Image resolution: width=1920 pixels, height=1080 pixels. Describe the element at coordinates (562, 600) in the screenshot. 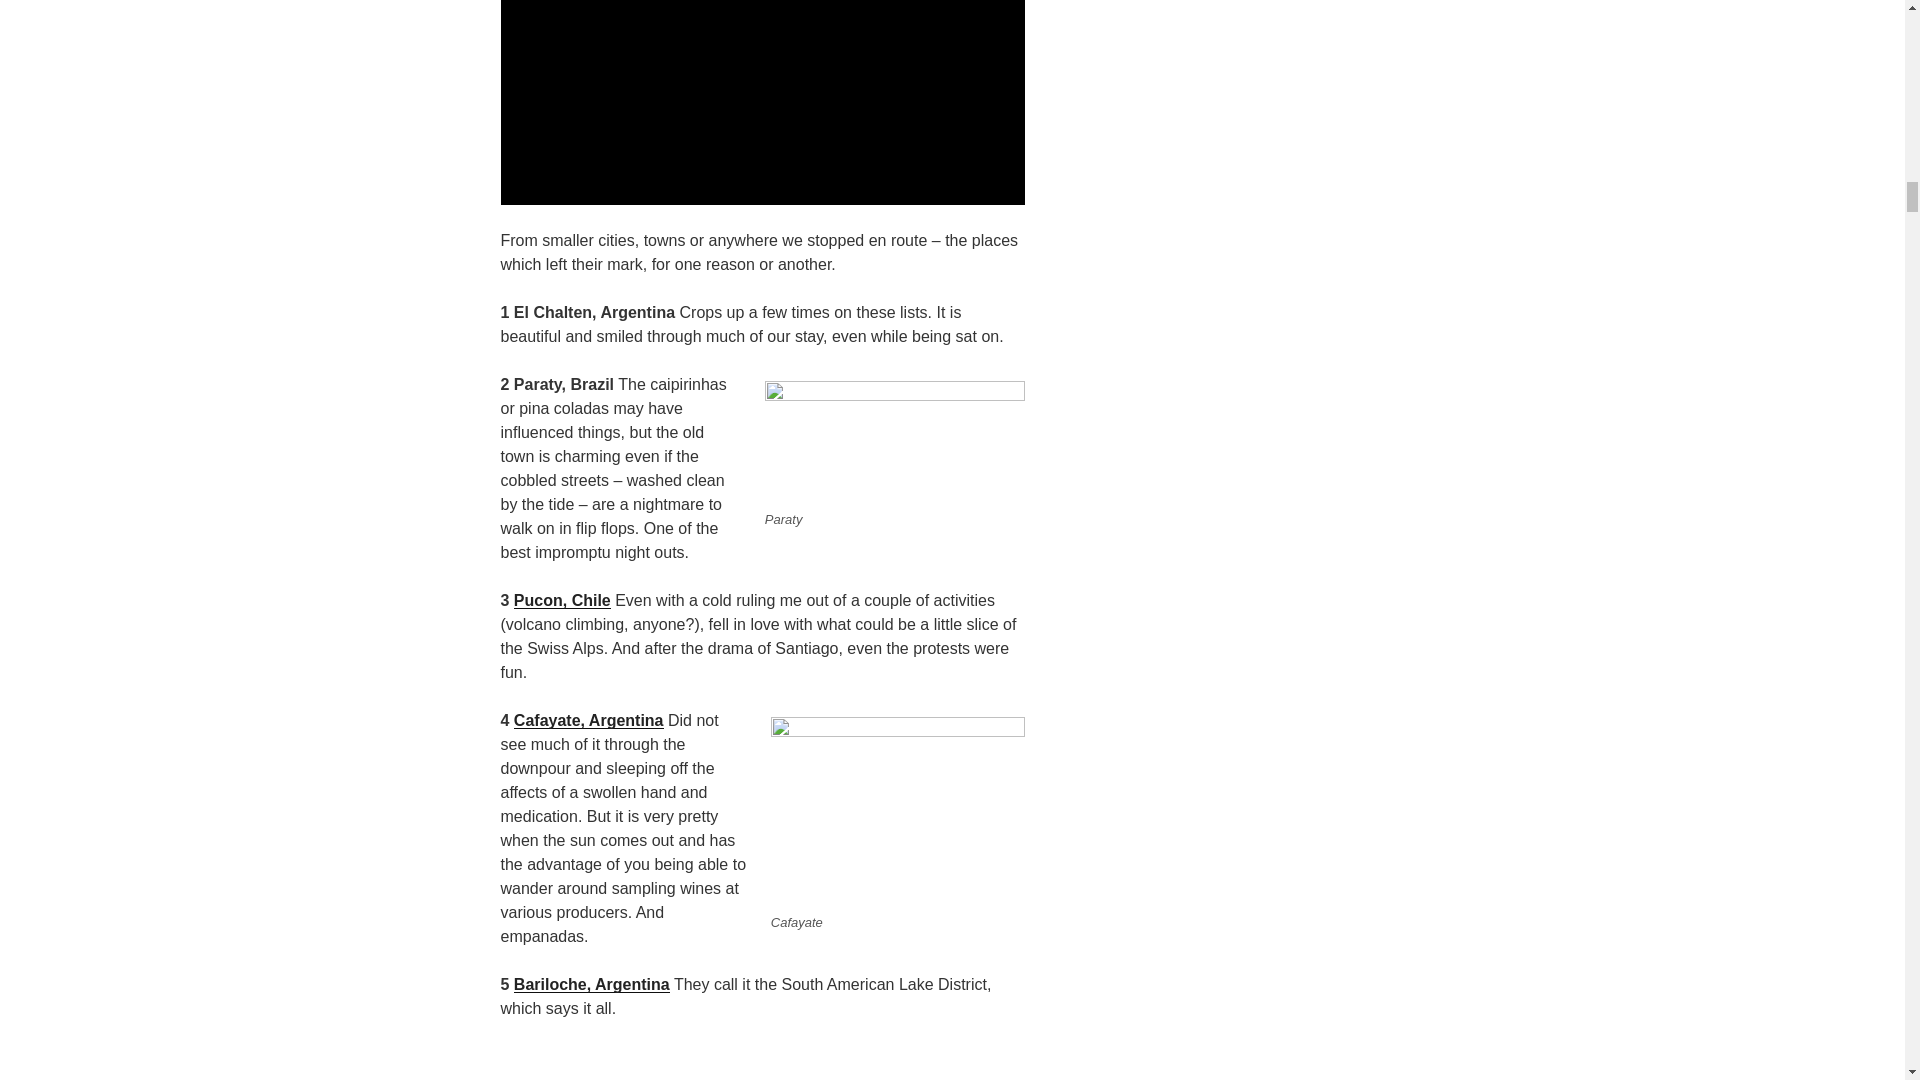

I see `Pucon, Chile` at that location.